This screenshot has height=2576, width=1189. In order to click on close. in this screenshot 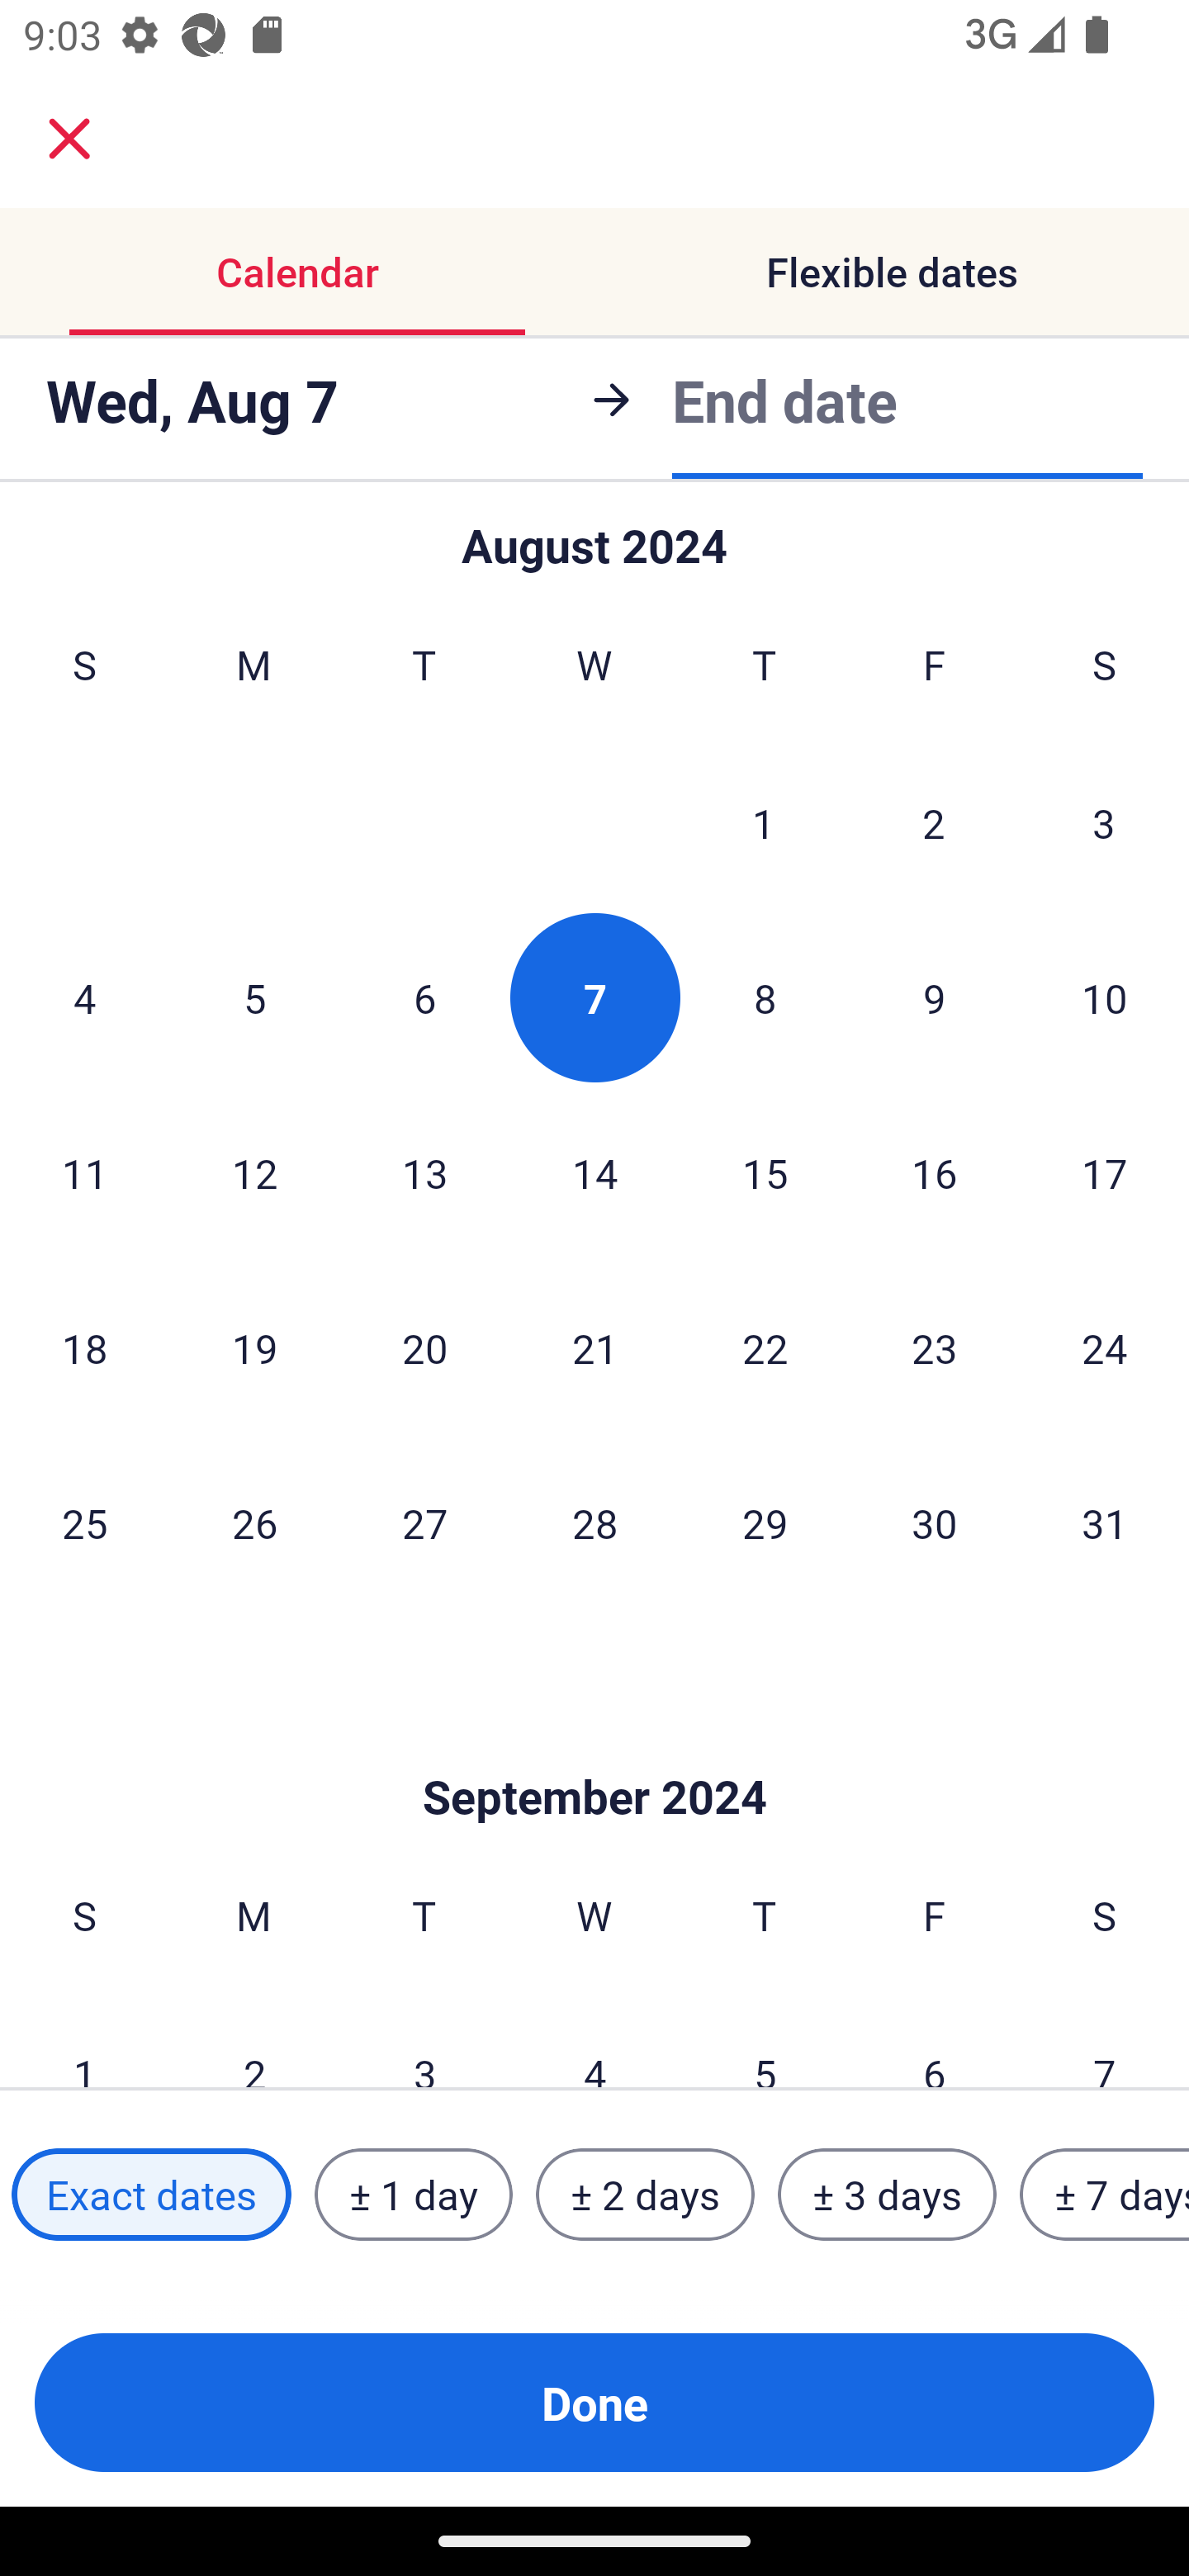, I will do `click(69, 139)`.